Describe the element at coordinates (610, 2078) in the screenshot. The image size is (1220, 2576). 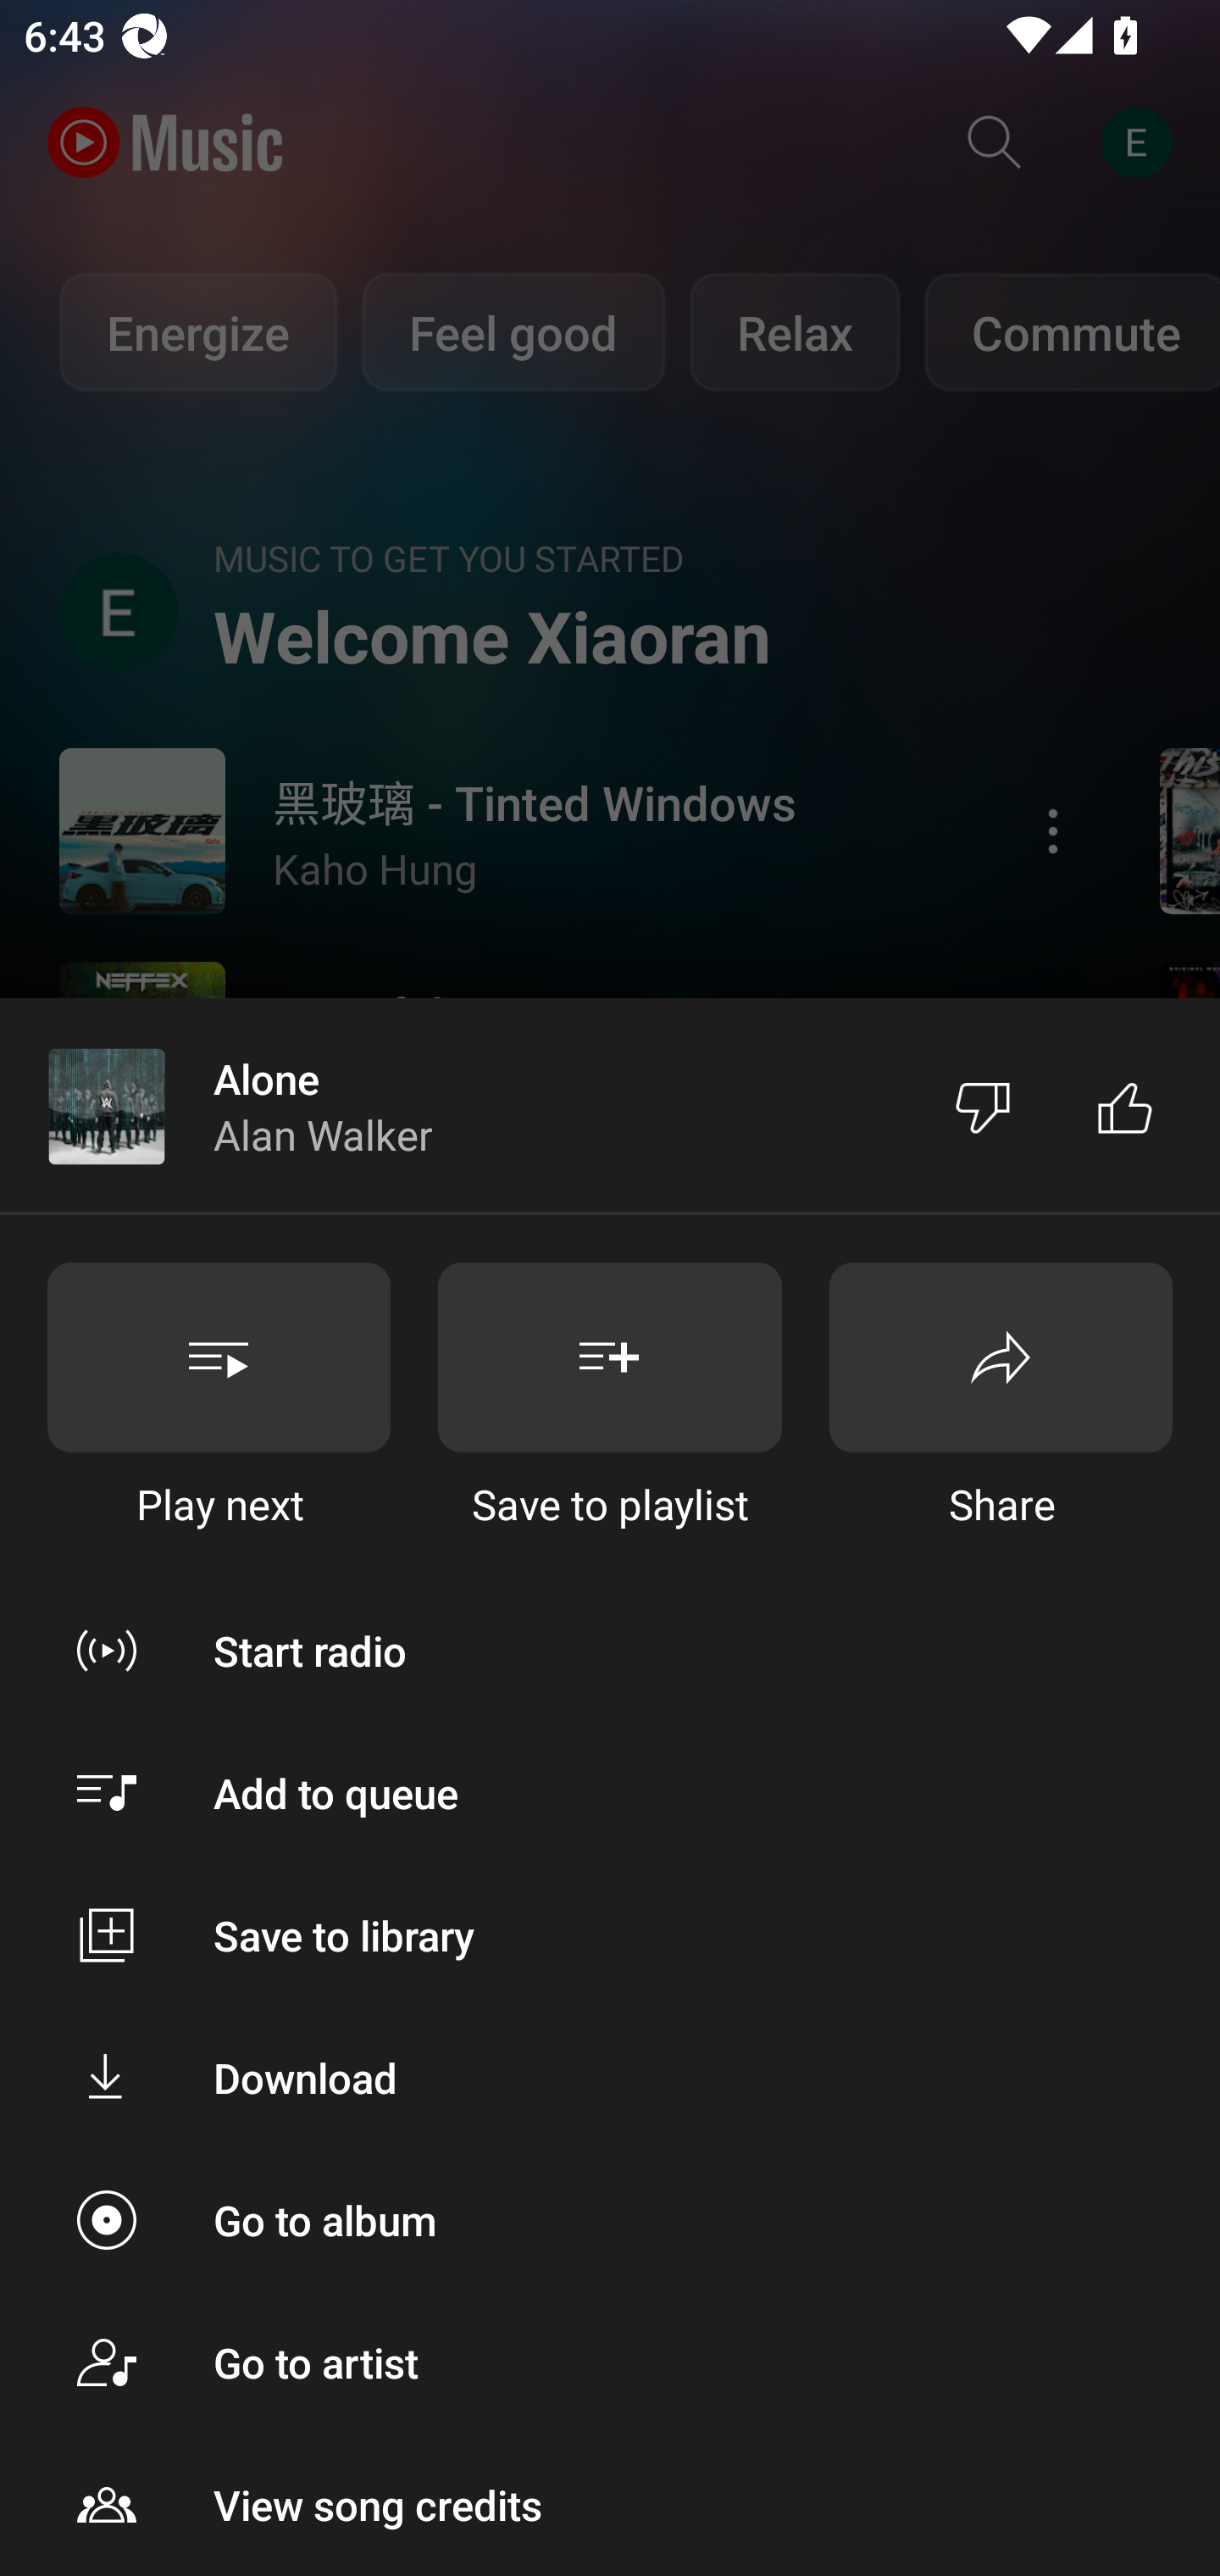
I see `Download` at that location.